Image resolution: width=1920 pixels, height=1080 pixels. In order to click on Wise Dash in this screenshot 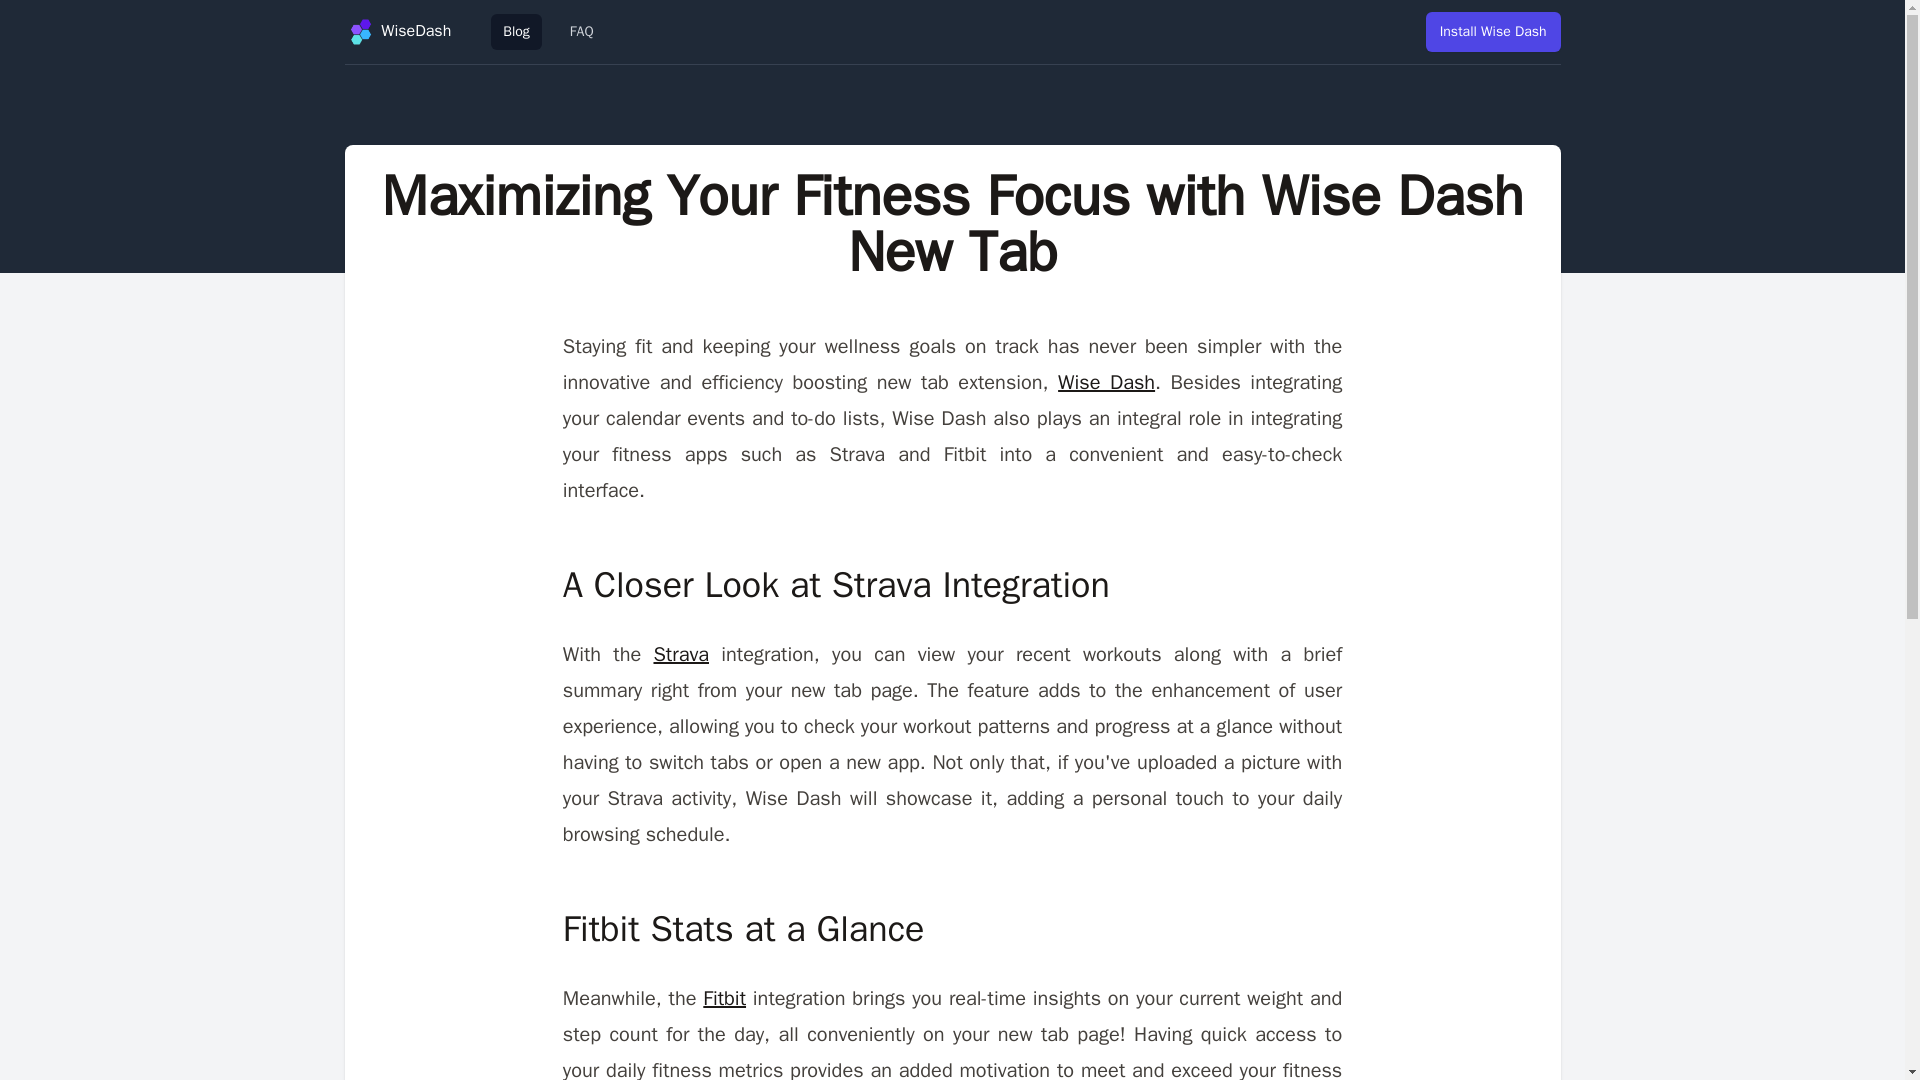, I will do `click(1106, 382)`.